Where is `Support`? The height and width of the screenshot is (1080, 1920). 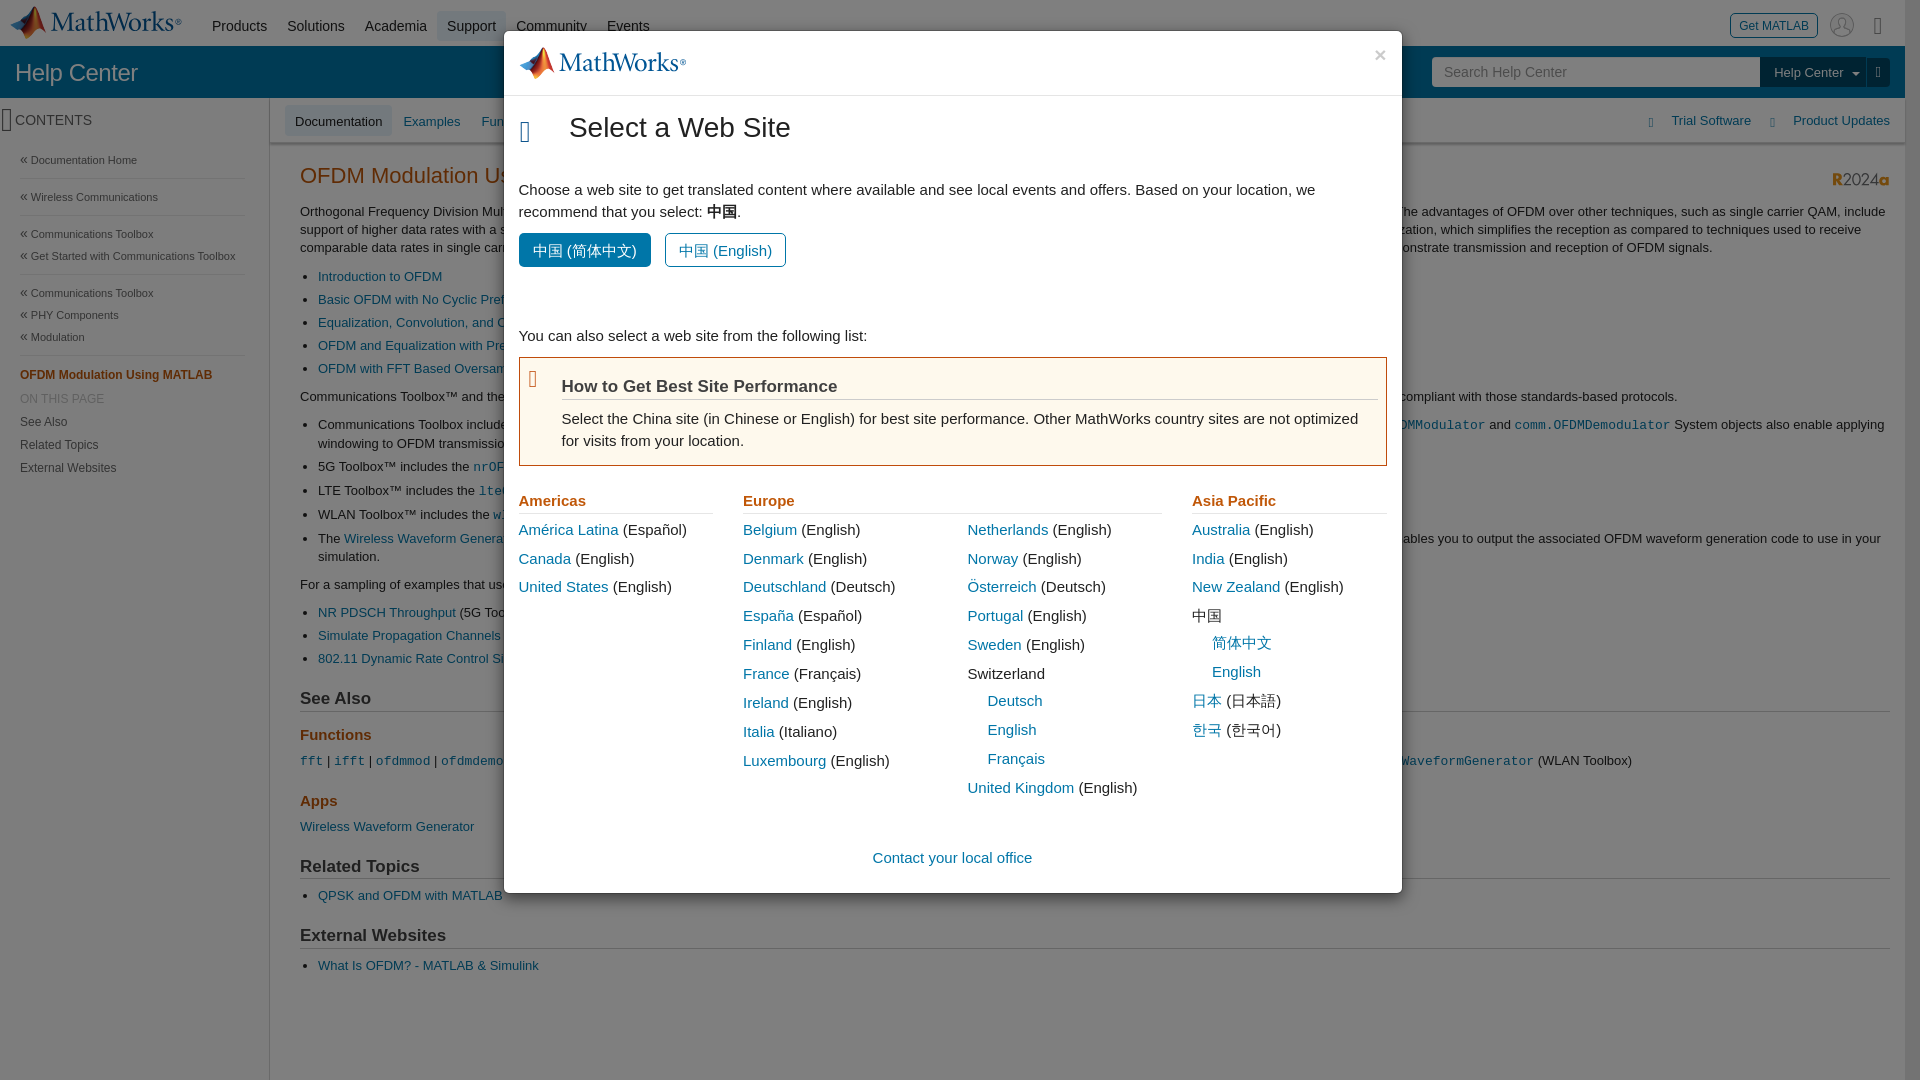
Support is located at coordinates (472, 26).